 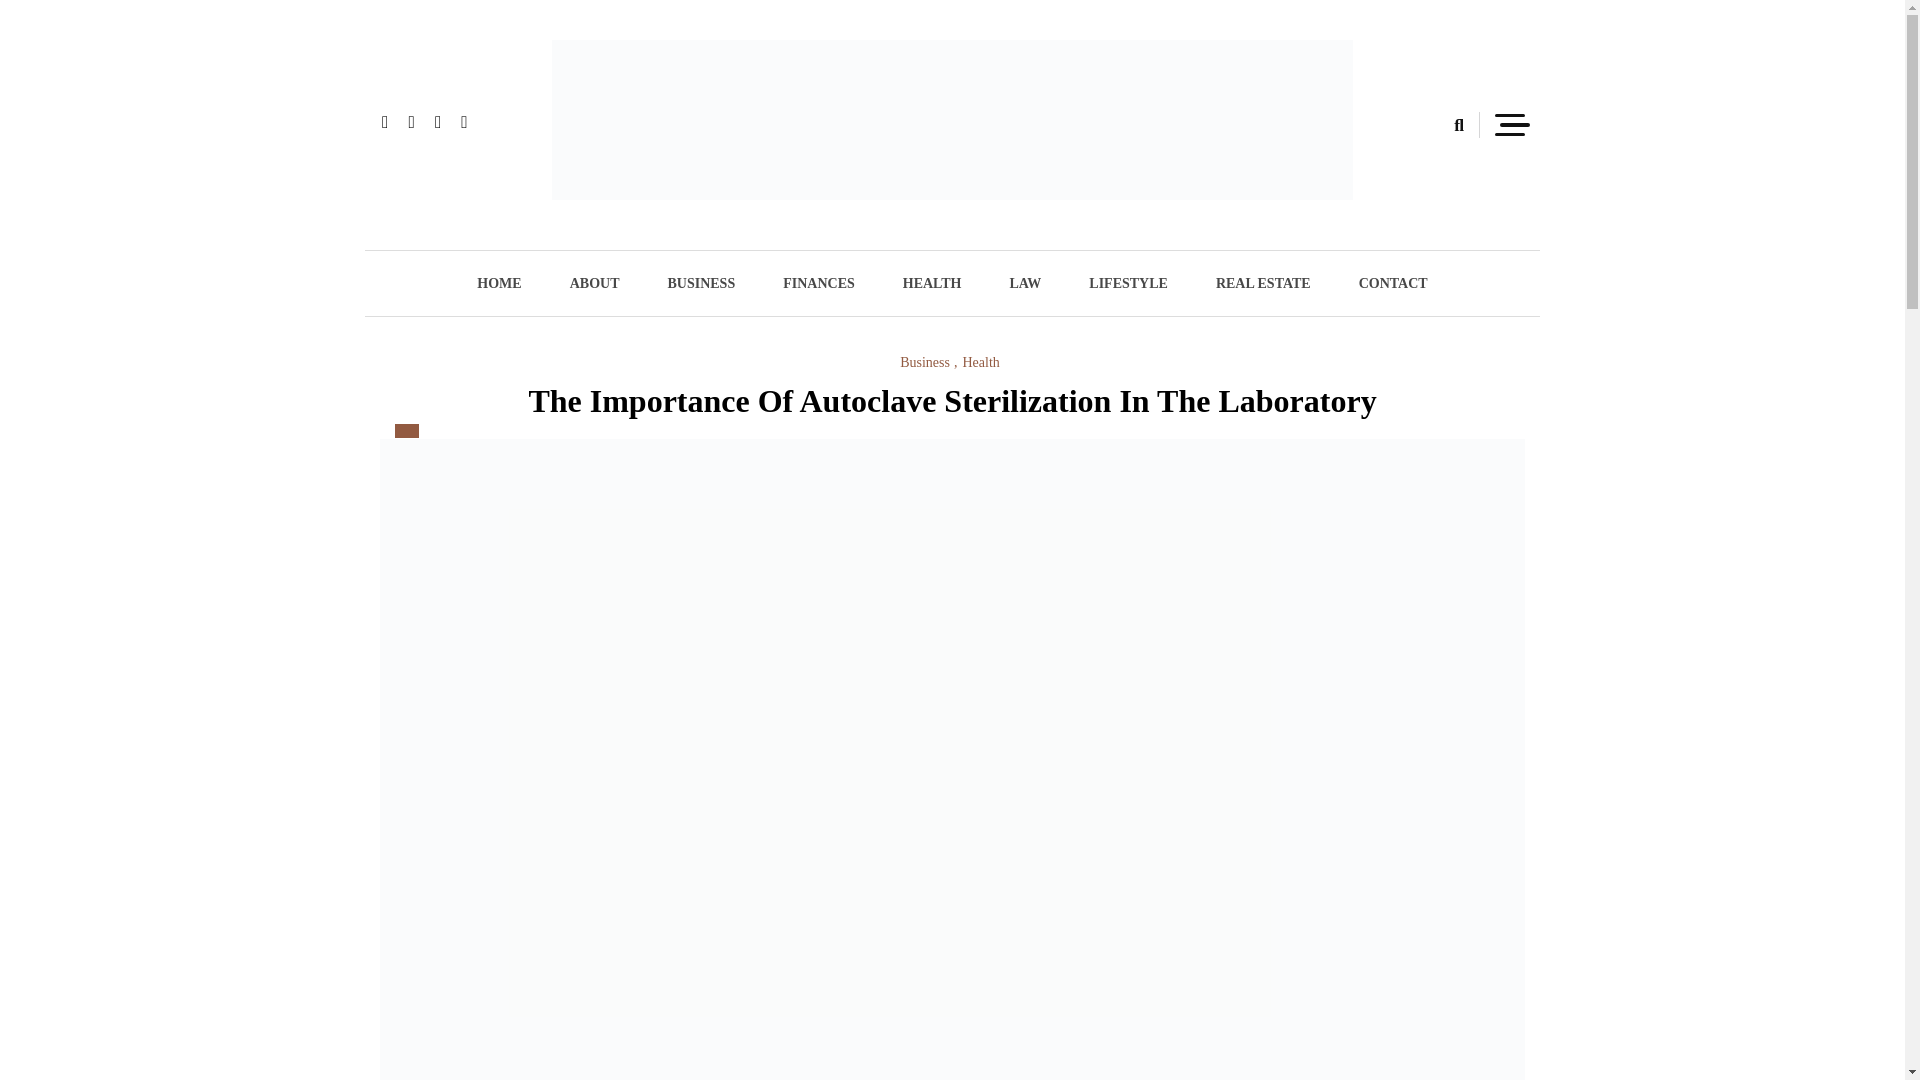 I want to click on CONTACT, so click(x=1392, y=283).